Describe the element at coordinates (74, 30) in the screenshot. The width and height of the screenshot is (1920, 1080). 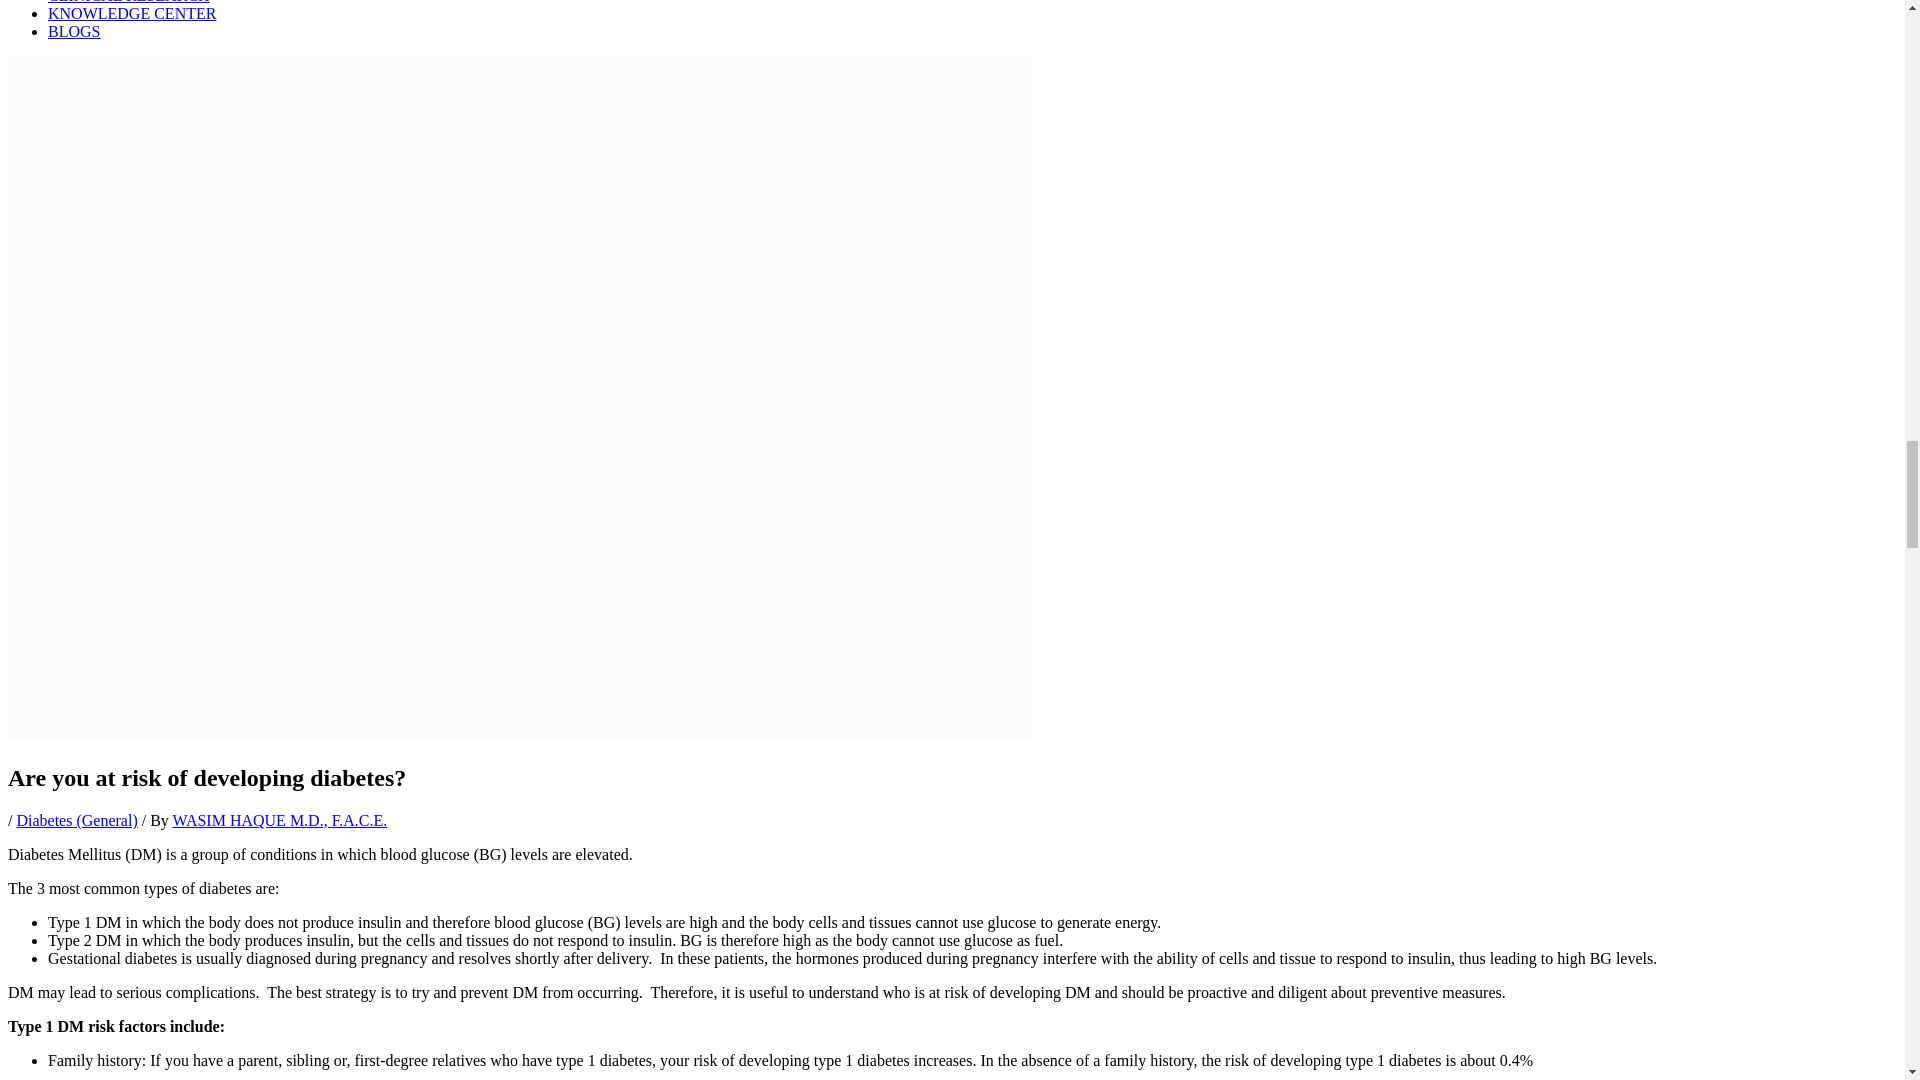
I see `BLOGS` at that location.